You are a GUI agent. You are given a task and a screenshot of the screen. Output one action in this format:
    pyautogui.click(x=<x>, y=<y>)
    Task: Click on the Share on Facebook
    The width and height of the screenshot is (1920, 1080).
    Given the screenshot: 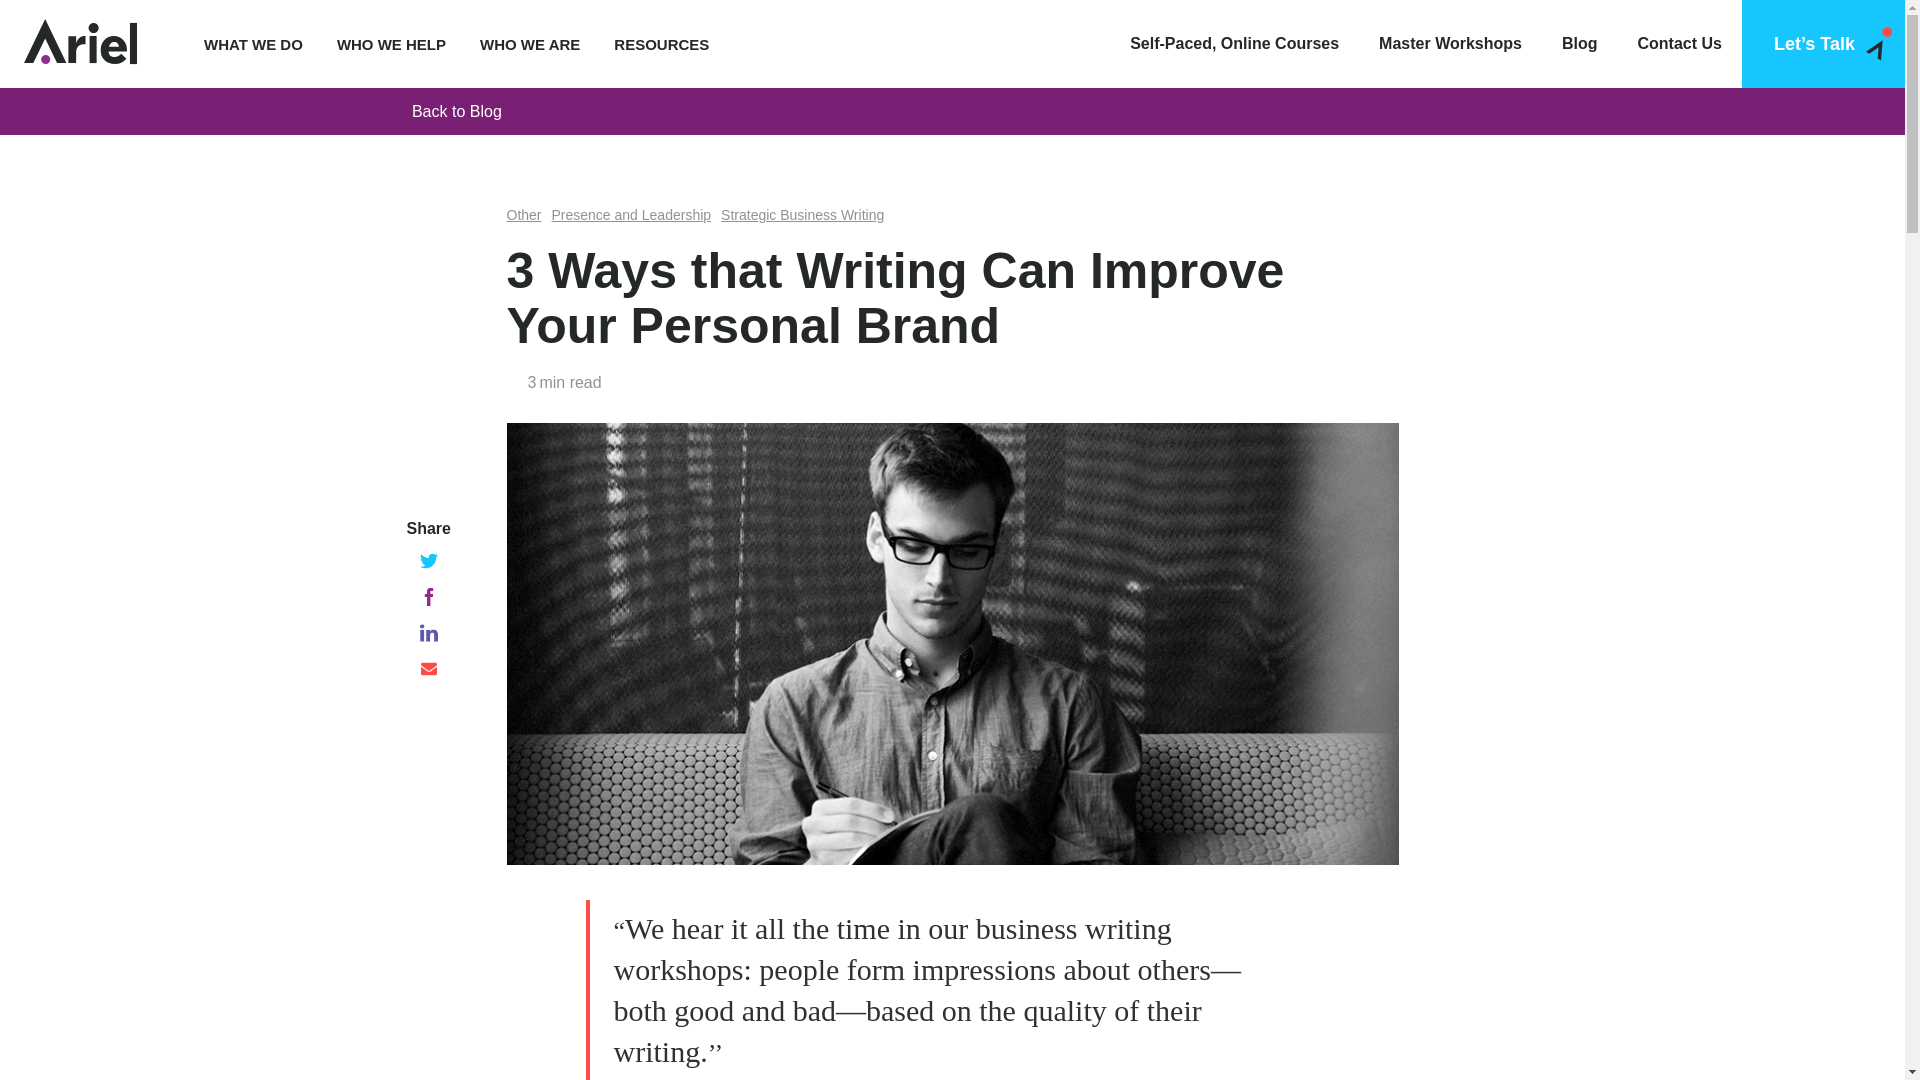 What is the action you would take?
    pyautogui.click(x=428, y=596)
    